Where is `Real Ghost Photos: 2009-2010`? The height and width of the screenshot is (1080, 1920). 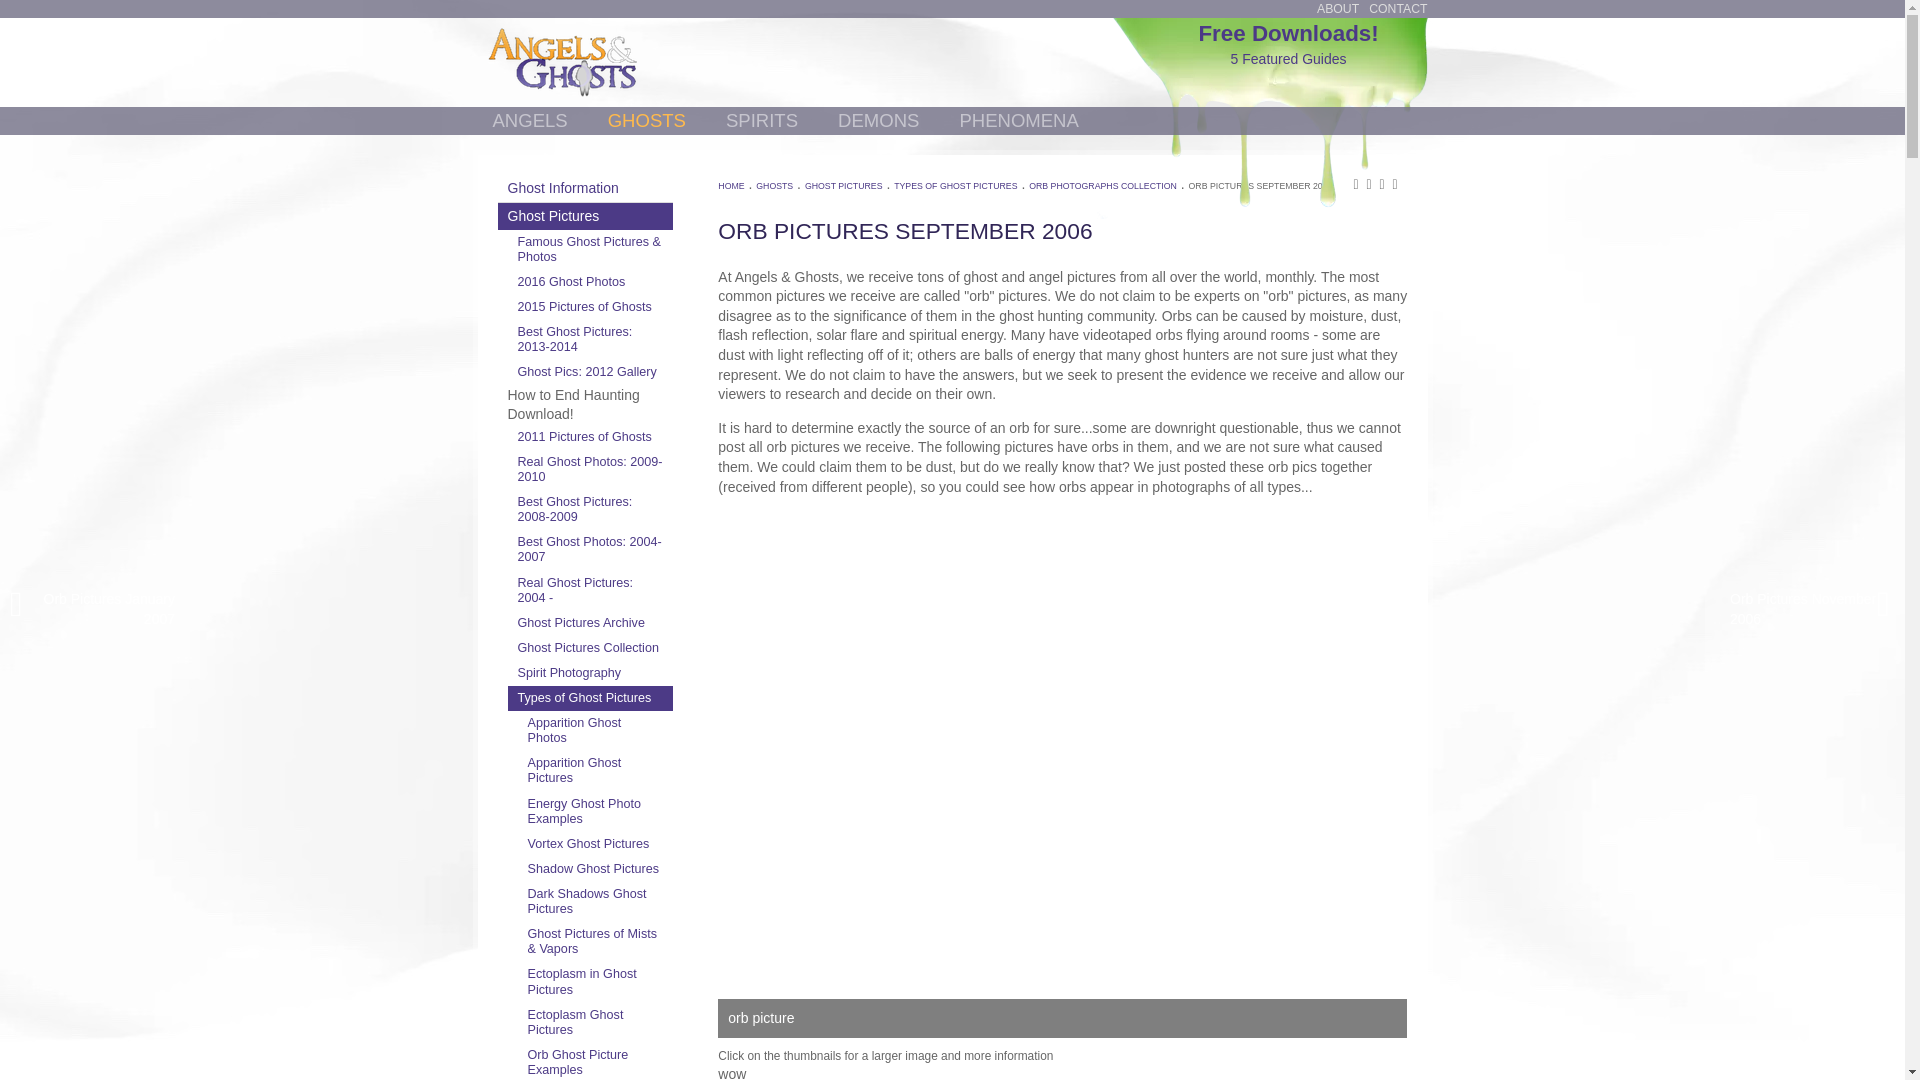
Real Ghost Photos: 2009-2010 is located at coordinates (590, 470).